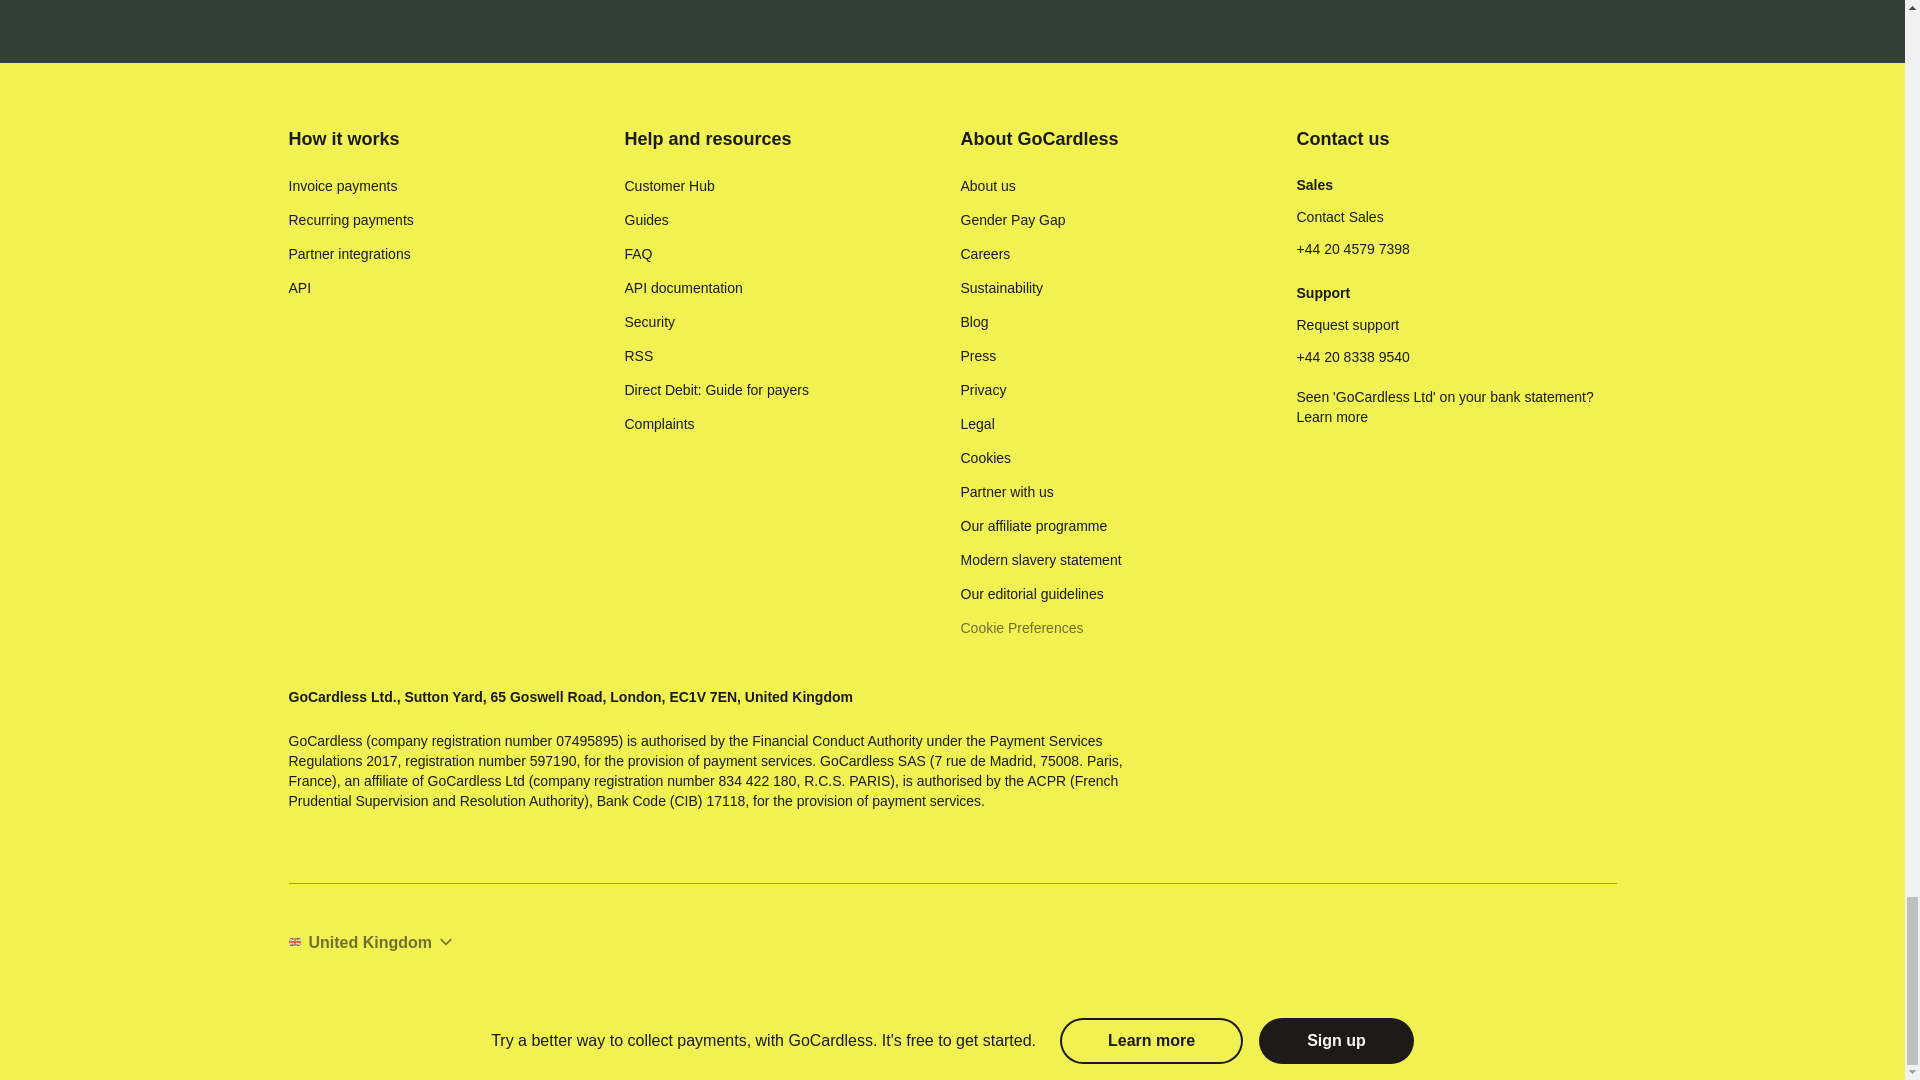 This screenshot has height=1080, width=1920. Describe the element at coordinates (342, 186) in the screenshot. I see `Invoice payments` at that location.